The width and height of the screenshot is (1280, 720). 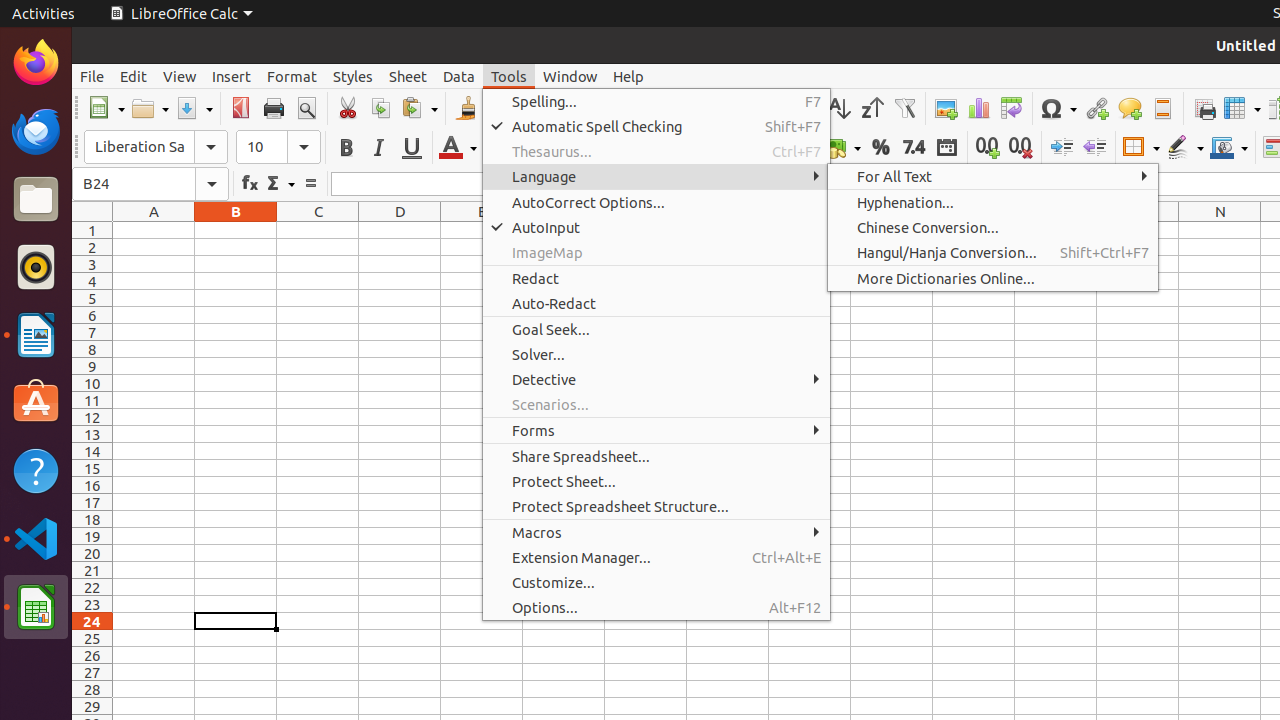 I want to click on Border Color, so click(x=1229, y=148).